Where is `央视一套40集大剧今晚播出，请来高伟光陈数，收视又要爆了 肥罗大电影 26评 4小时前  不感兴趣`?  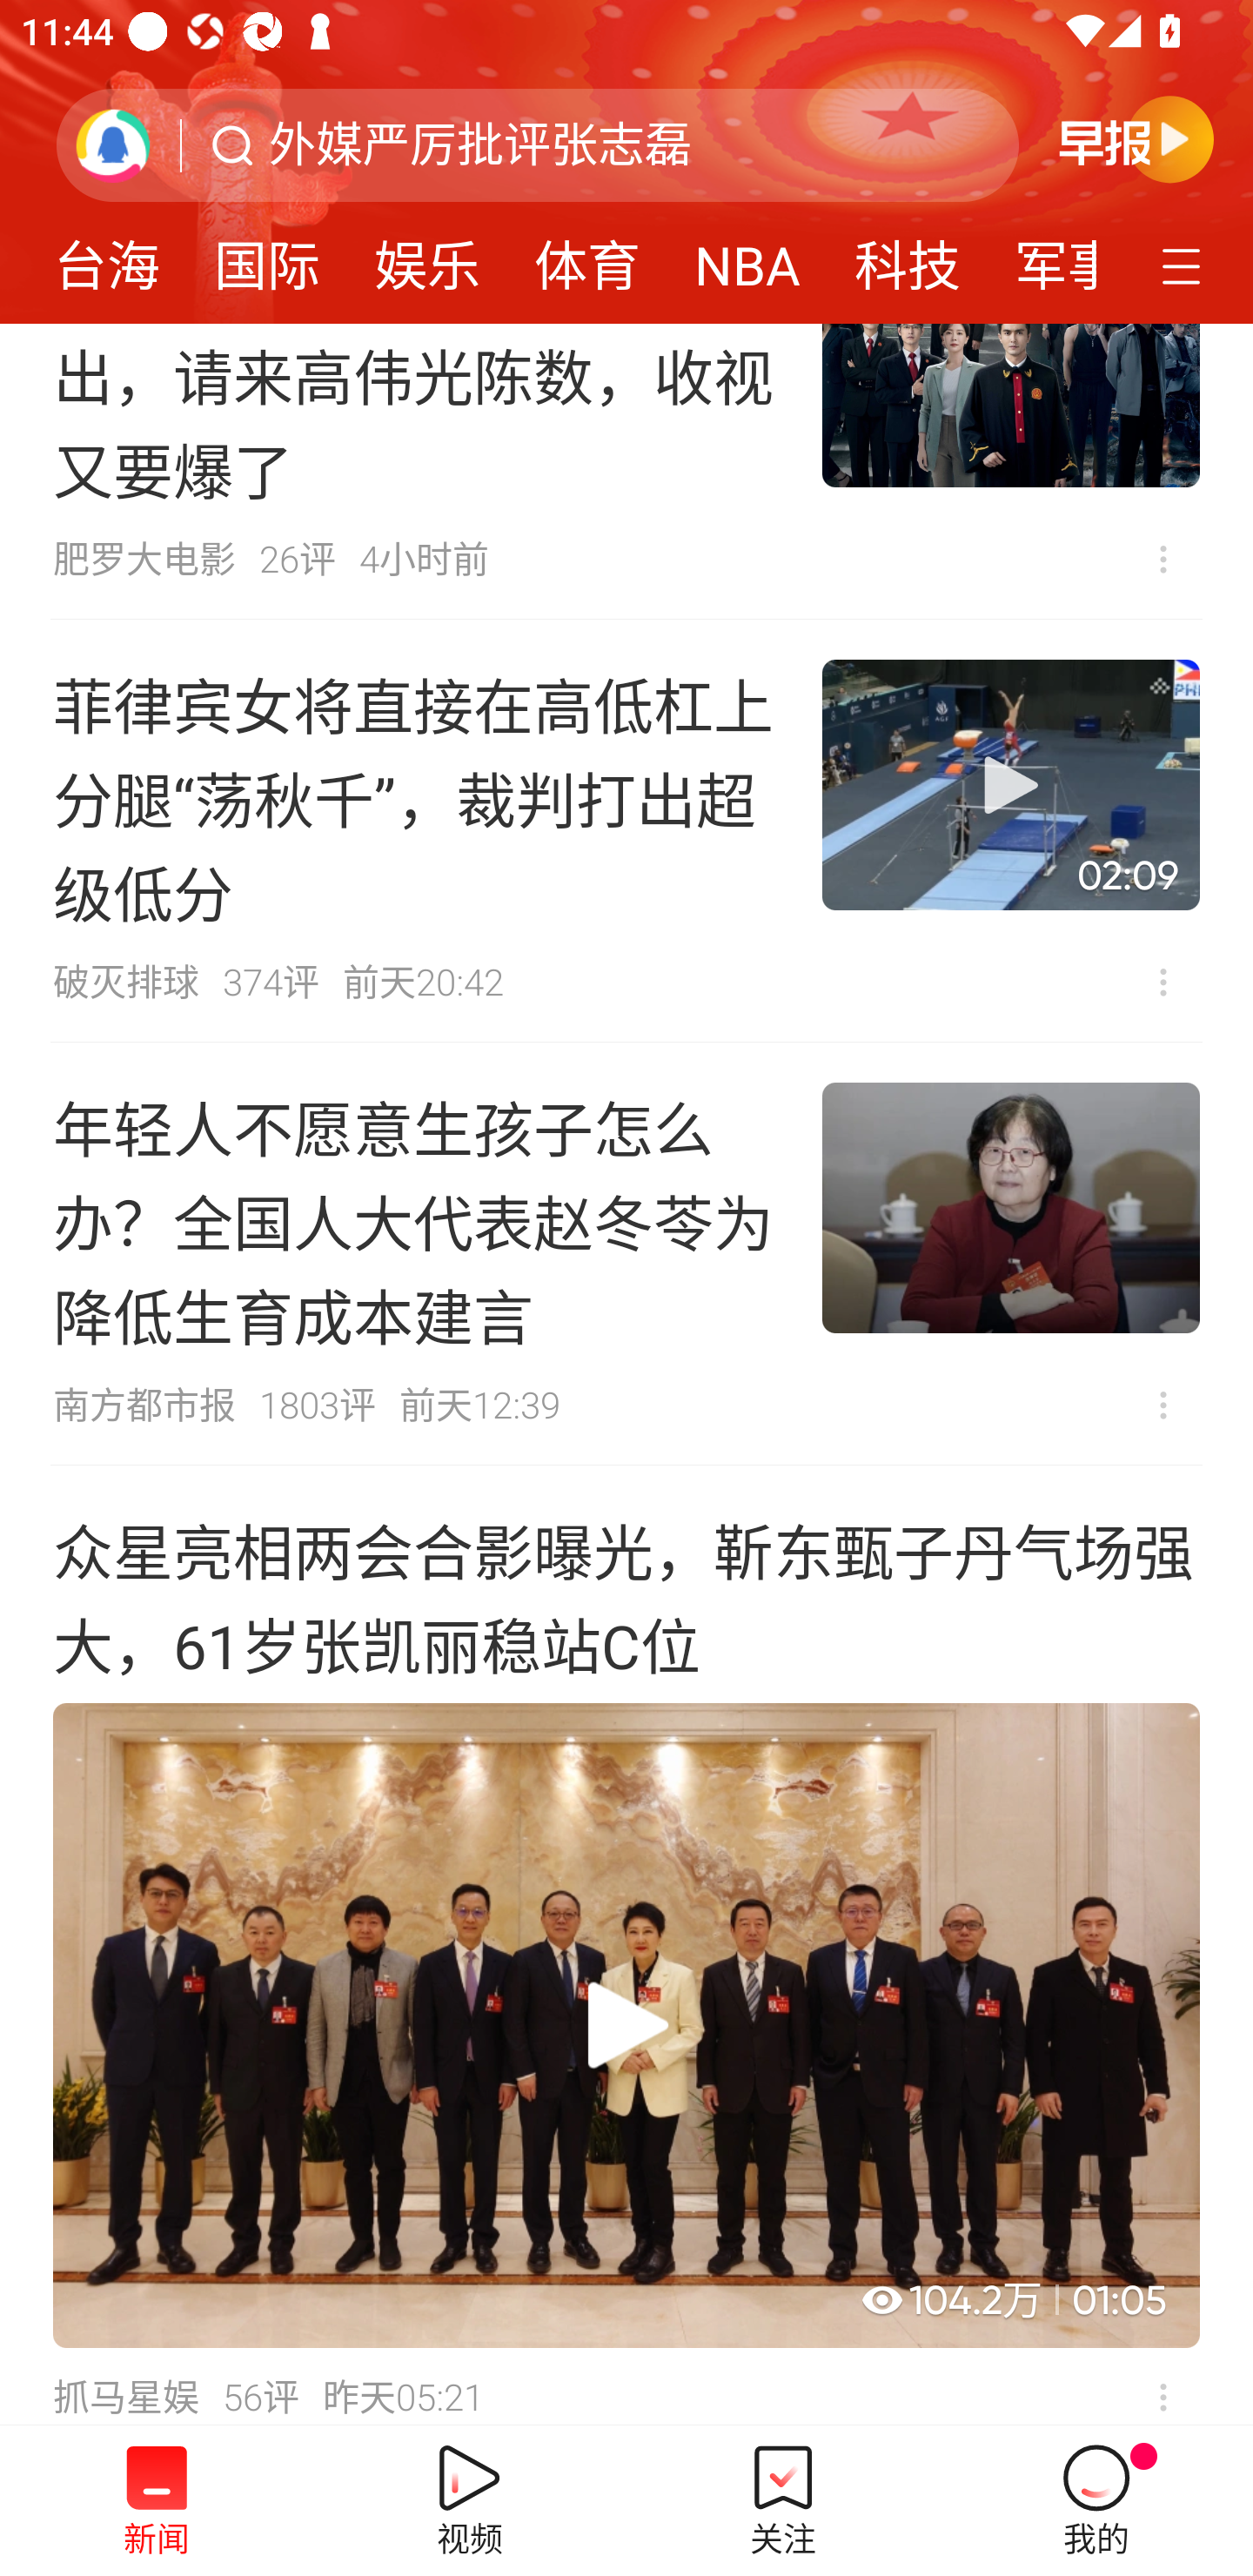 央视一套40集大剧今晚播出，请来高伟光陈数，收视又要爆了 肥罗大电影 26评 4小时前  不感兴趣 is located at coordinates (626, 471).